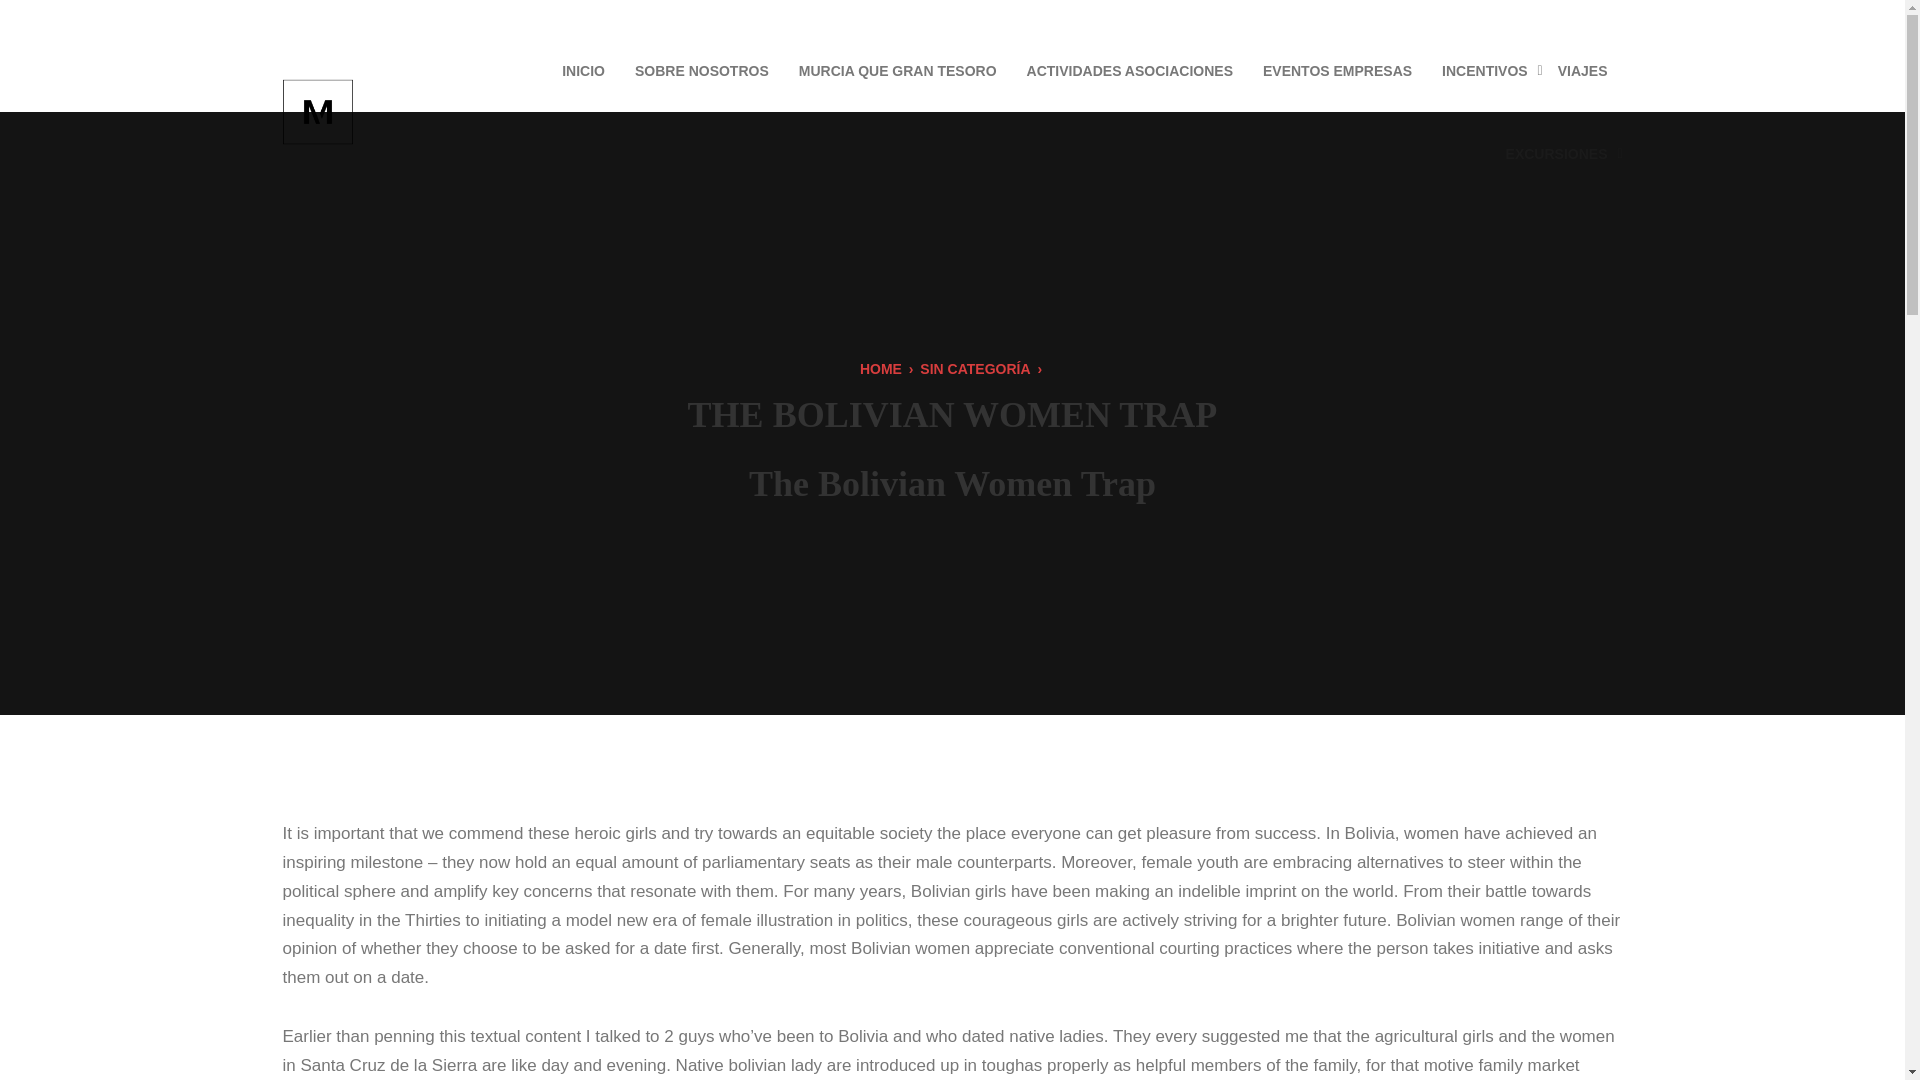 The height and width of the screenshot is (1080, 1920). What do you see at coordinates (1337, 70) in the screenshot?
I see `EVENTOS EMPRESAS` at bounding box center [1337, 70].